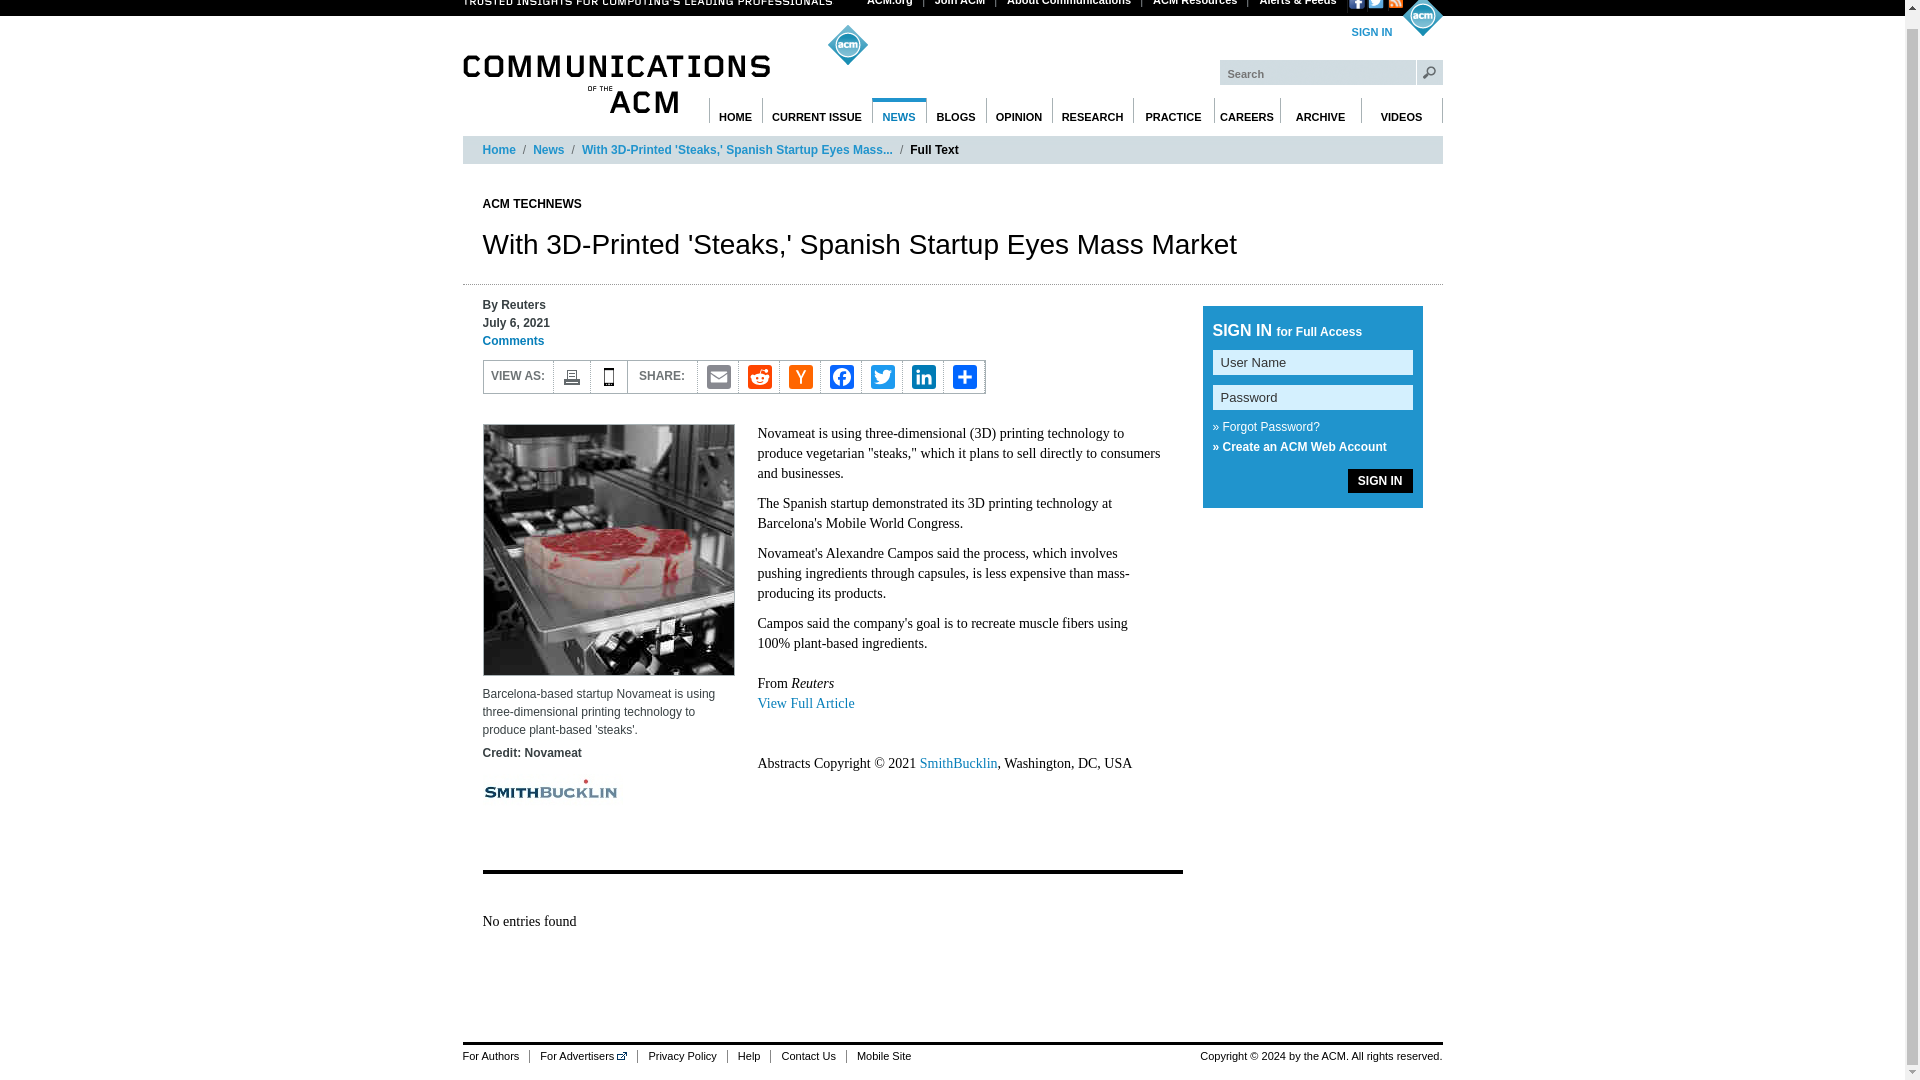 This screenshot has width=1920, height=1080. Describe the element at coordinates (1372, 32) in the screenshot. I see `Login` at that location.